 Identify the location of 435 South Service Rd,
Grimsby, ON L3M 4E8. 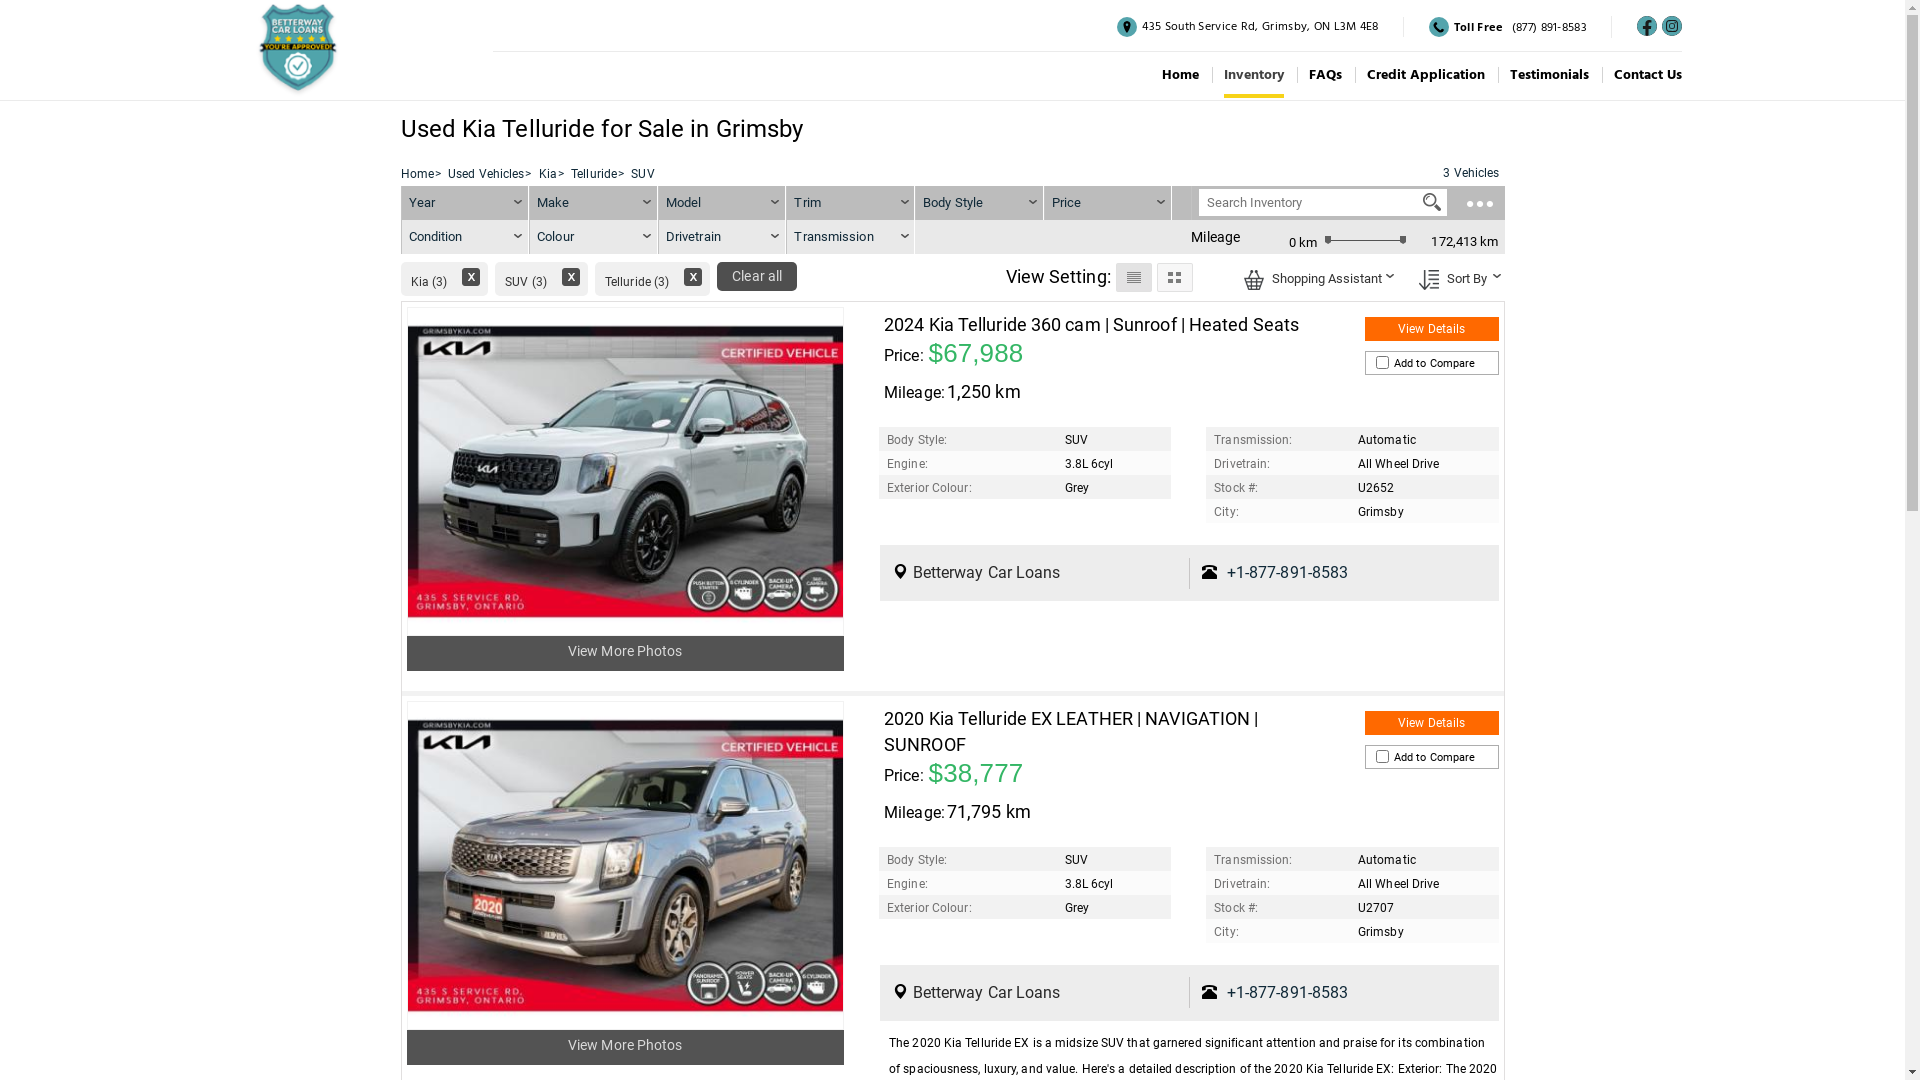
(1248, 26).